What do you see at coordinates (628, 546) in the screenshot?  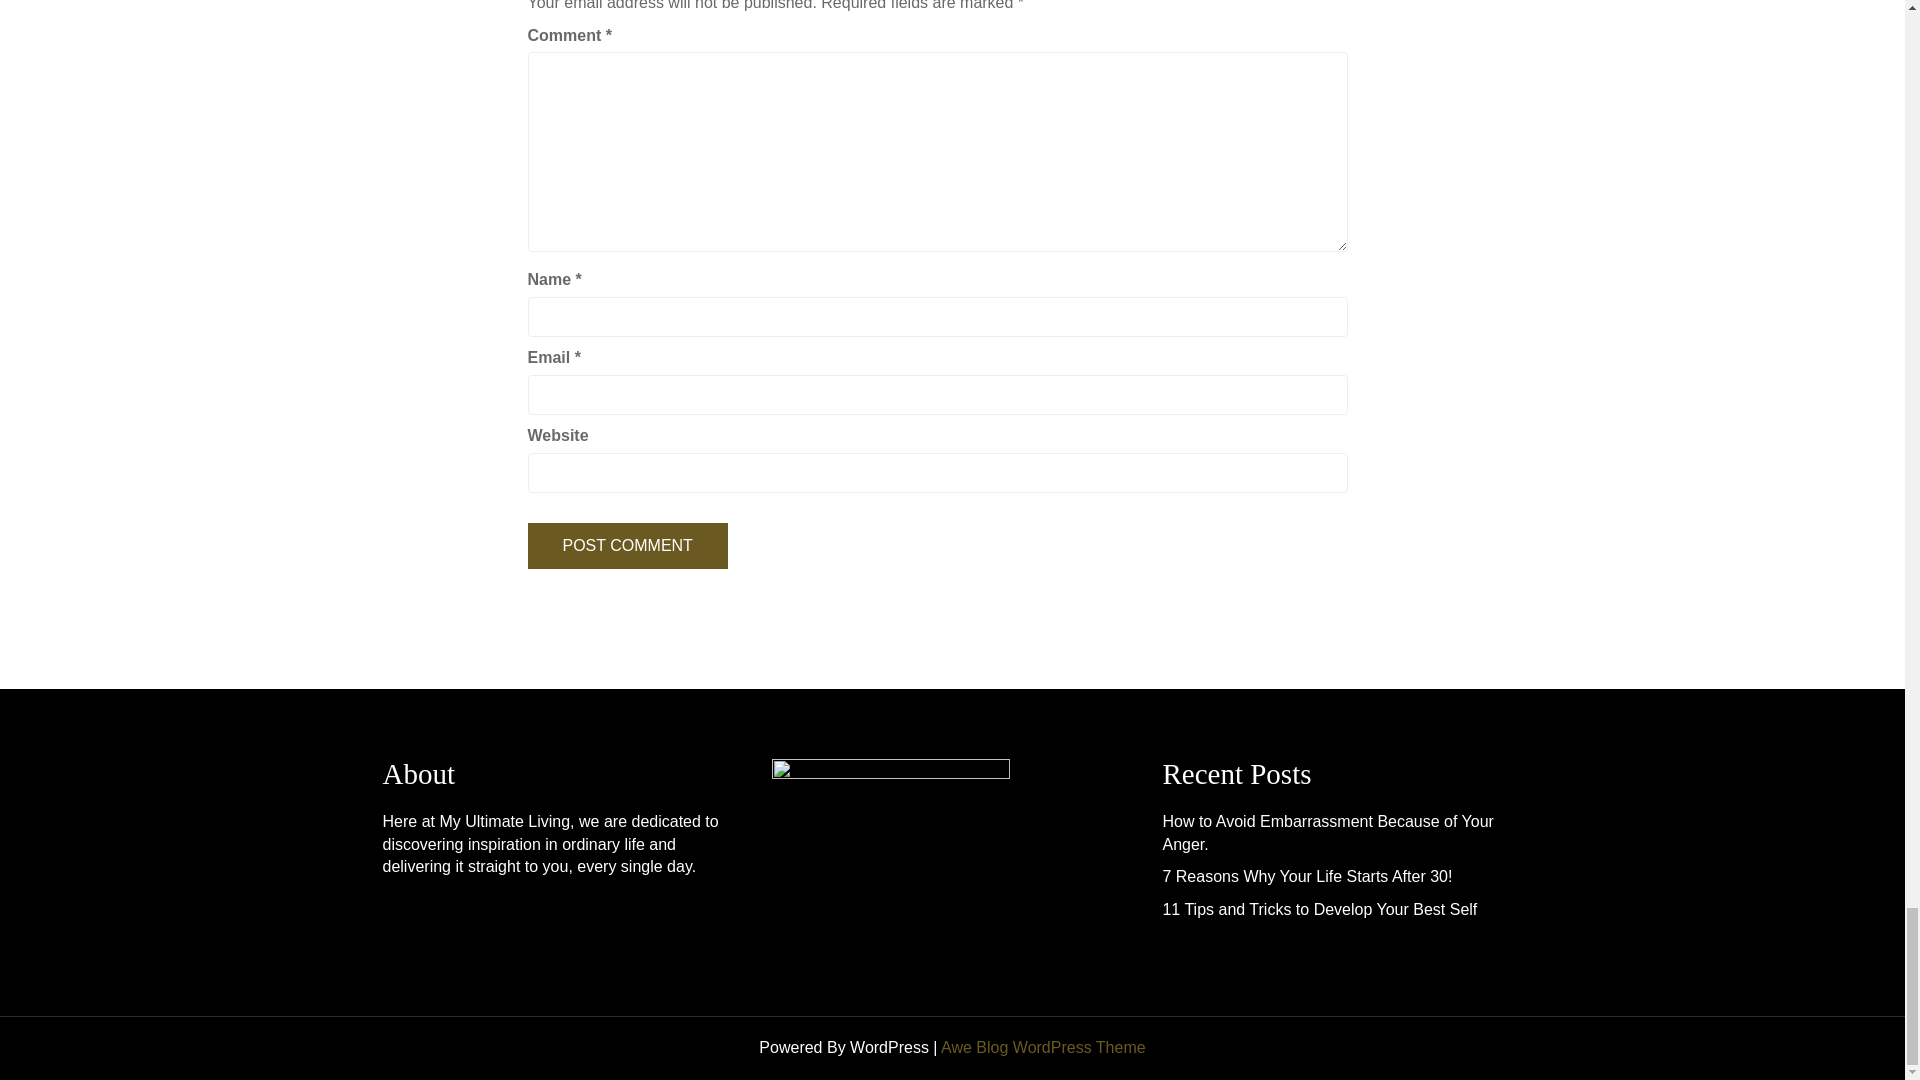 I see `Post Comment` at bounding box center [628, 546].